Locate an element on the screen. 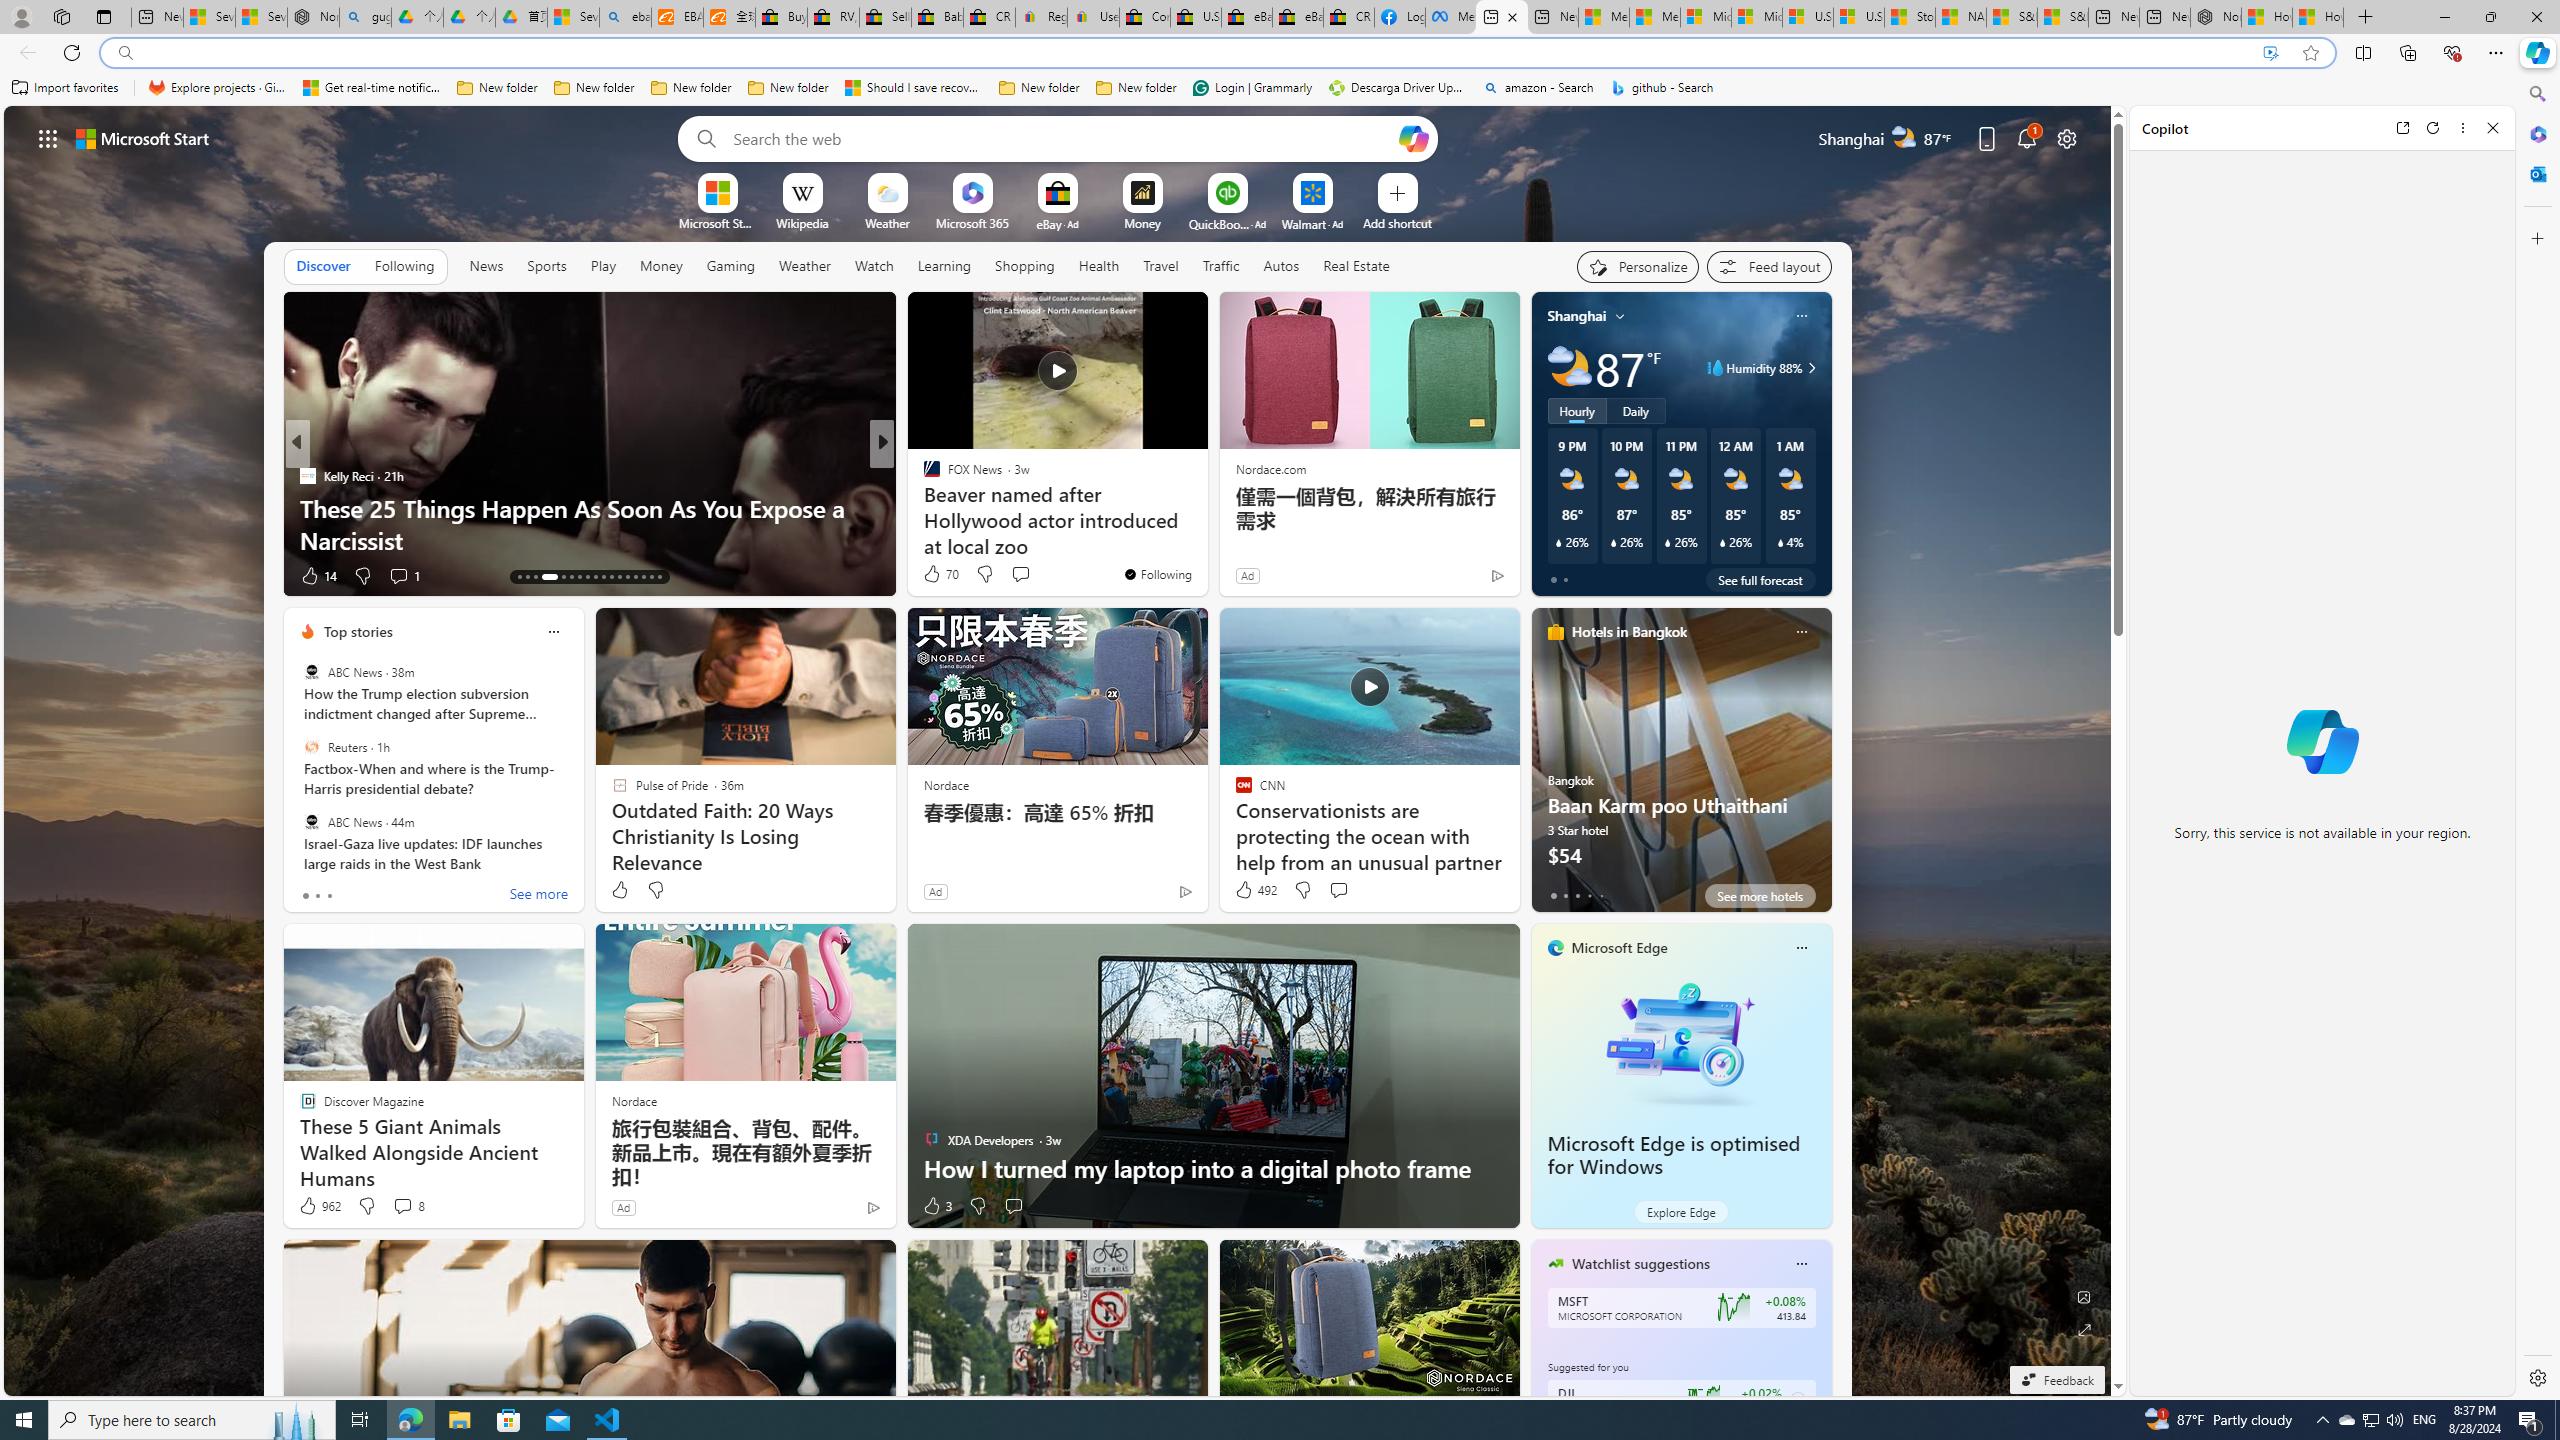 This screenshot has width=2560, height=1440. Register: Create a personal eBay account is located at coordinates (1040, 17).